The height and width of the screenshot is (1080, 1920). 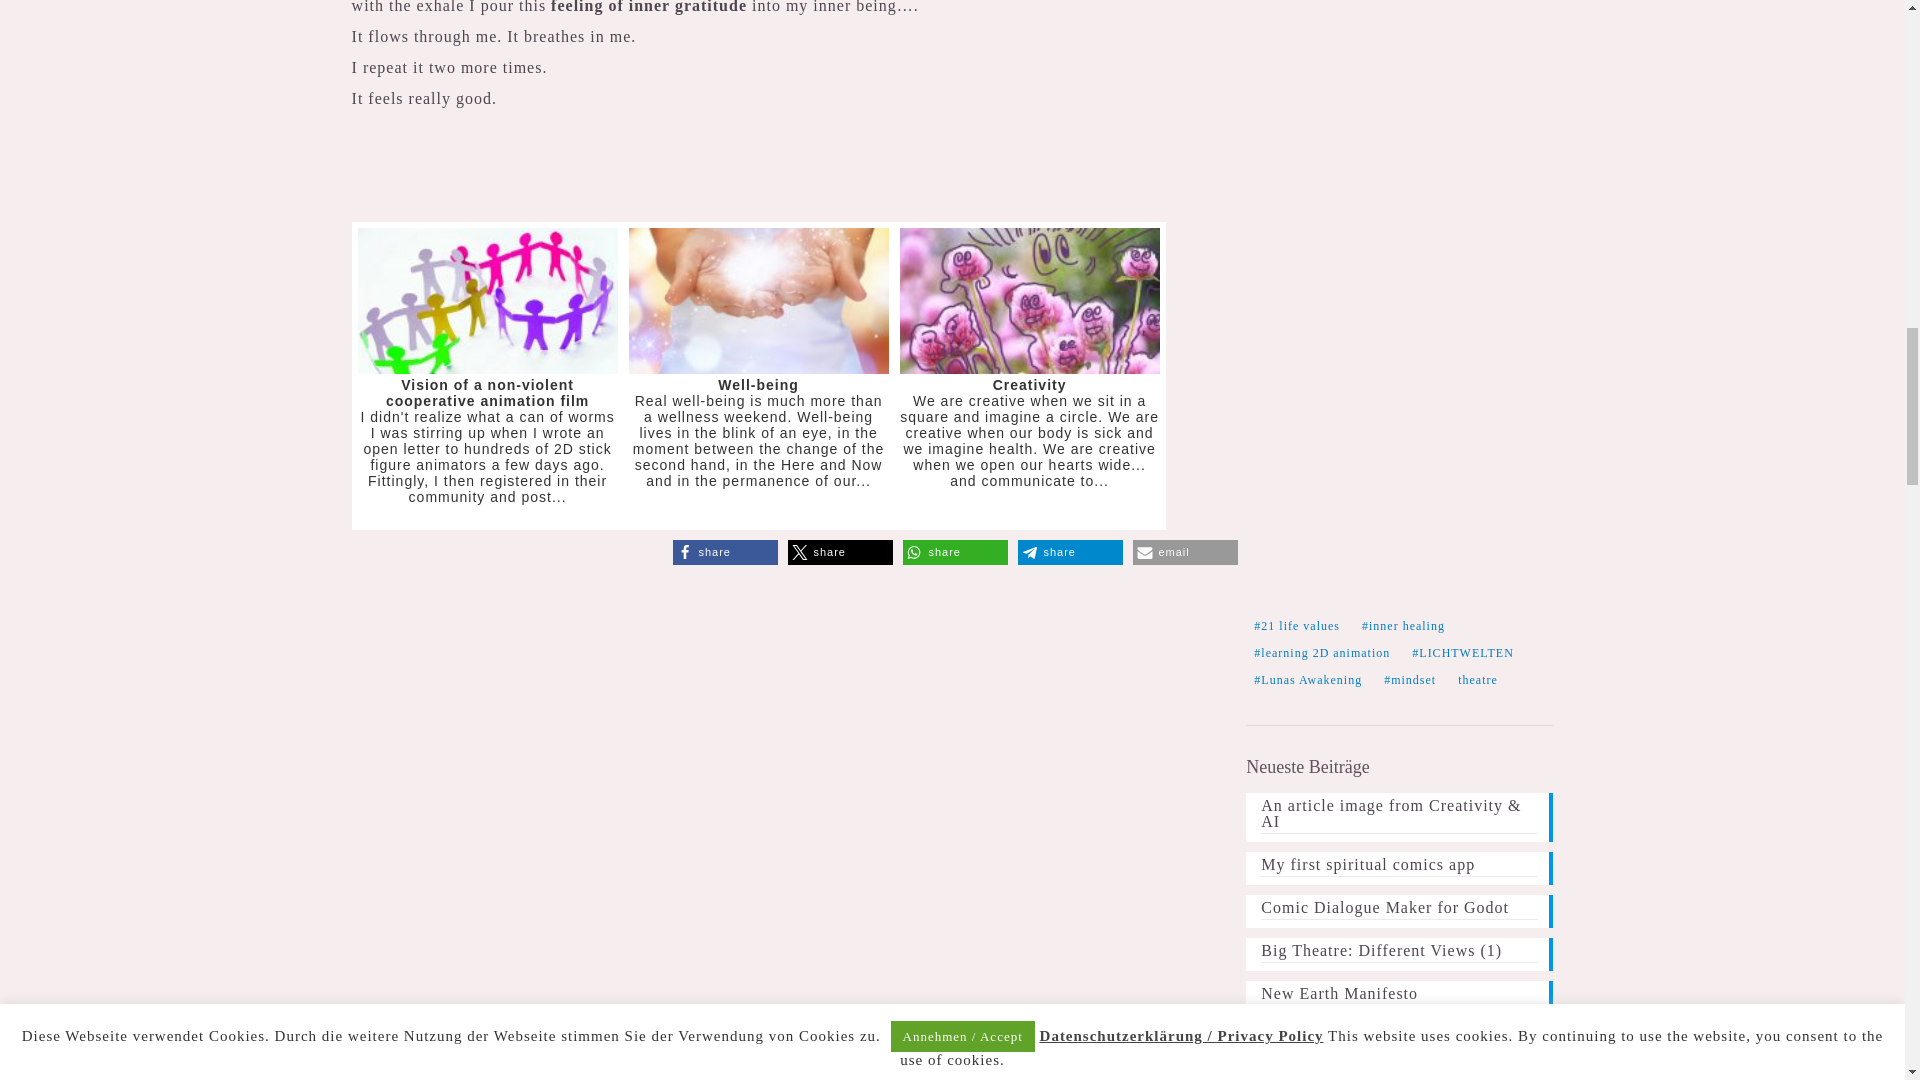 I want to click on share , so click(x=840, y=552).